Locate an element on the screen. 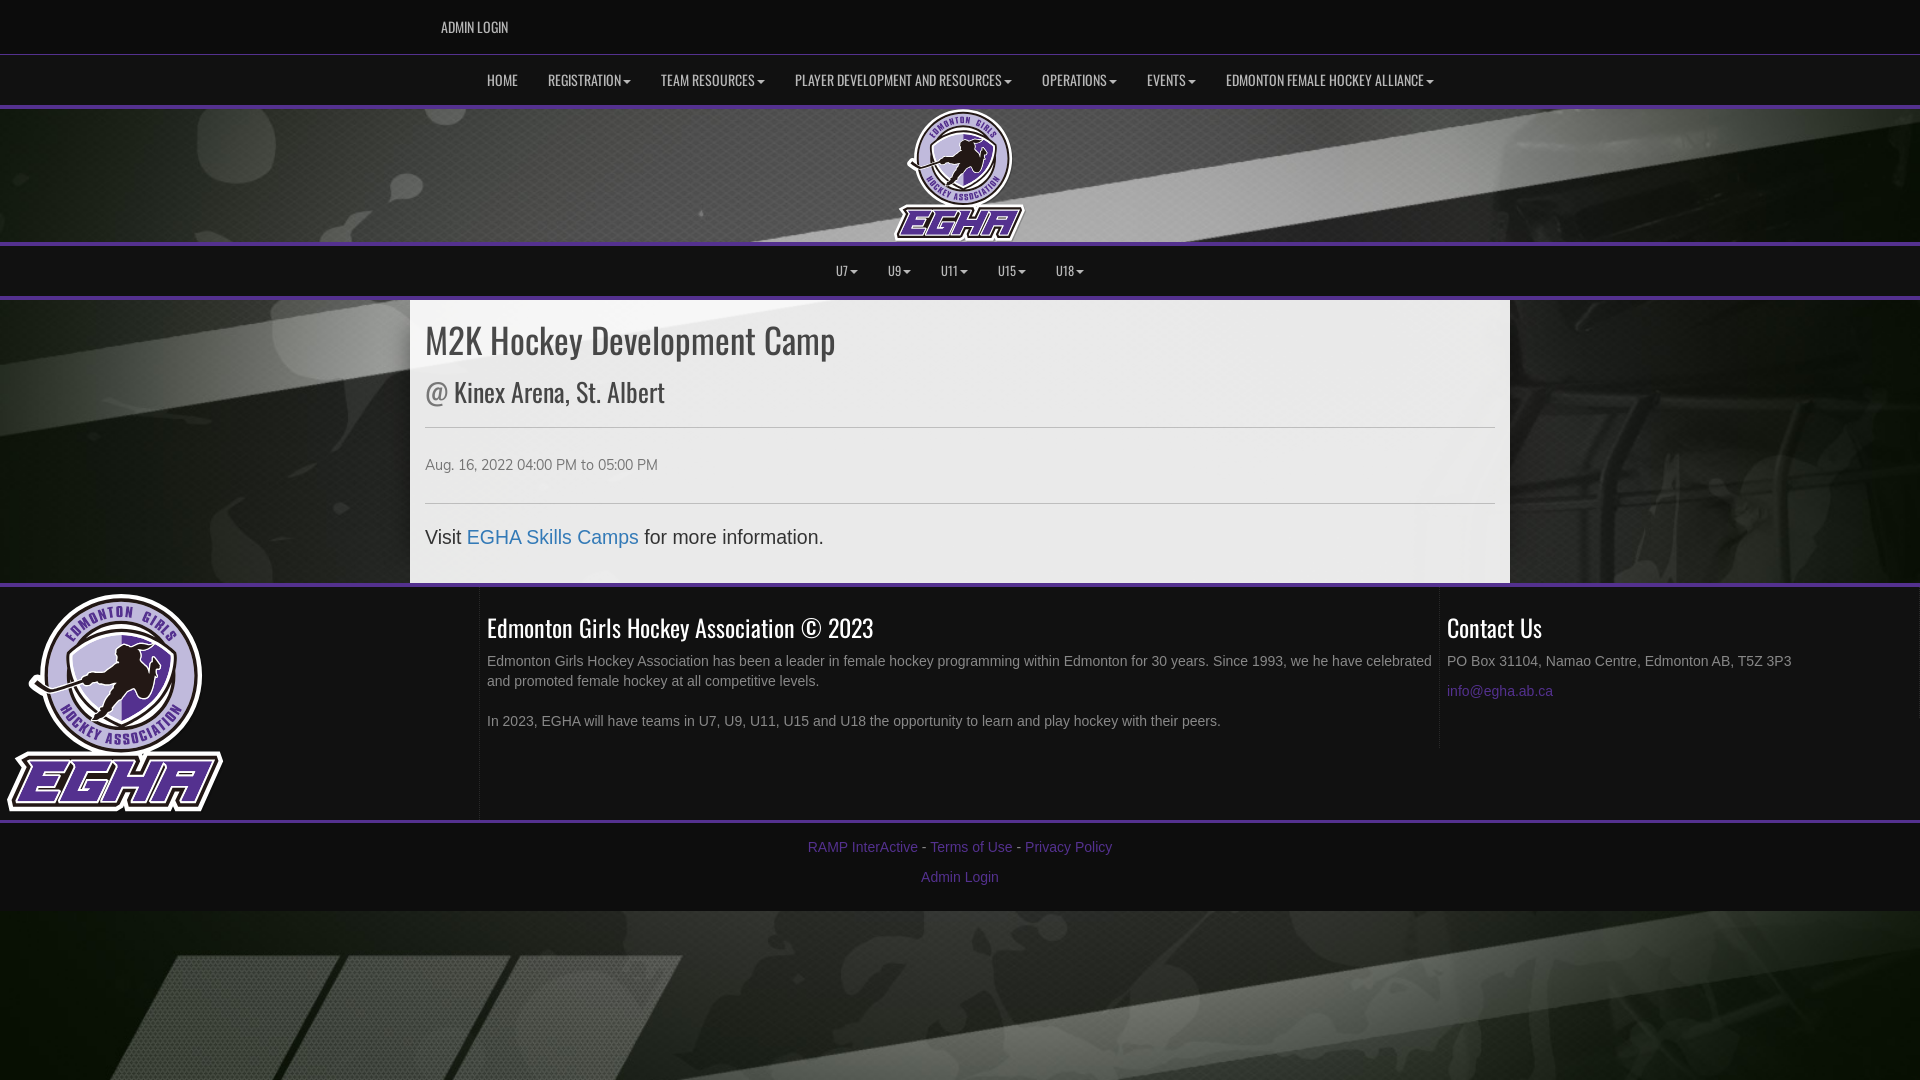 The width and height of the screenshot is (1920, 1080). EVENTS is located at coordinates (1172, 80).